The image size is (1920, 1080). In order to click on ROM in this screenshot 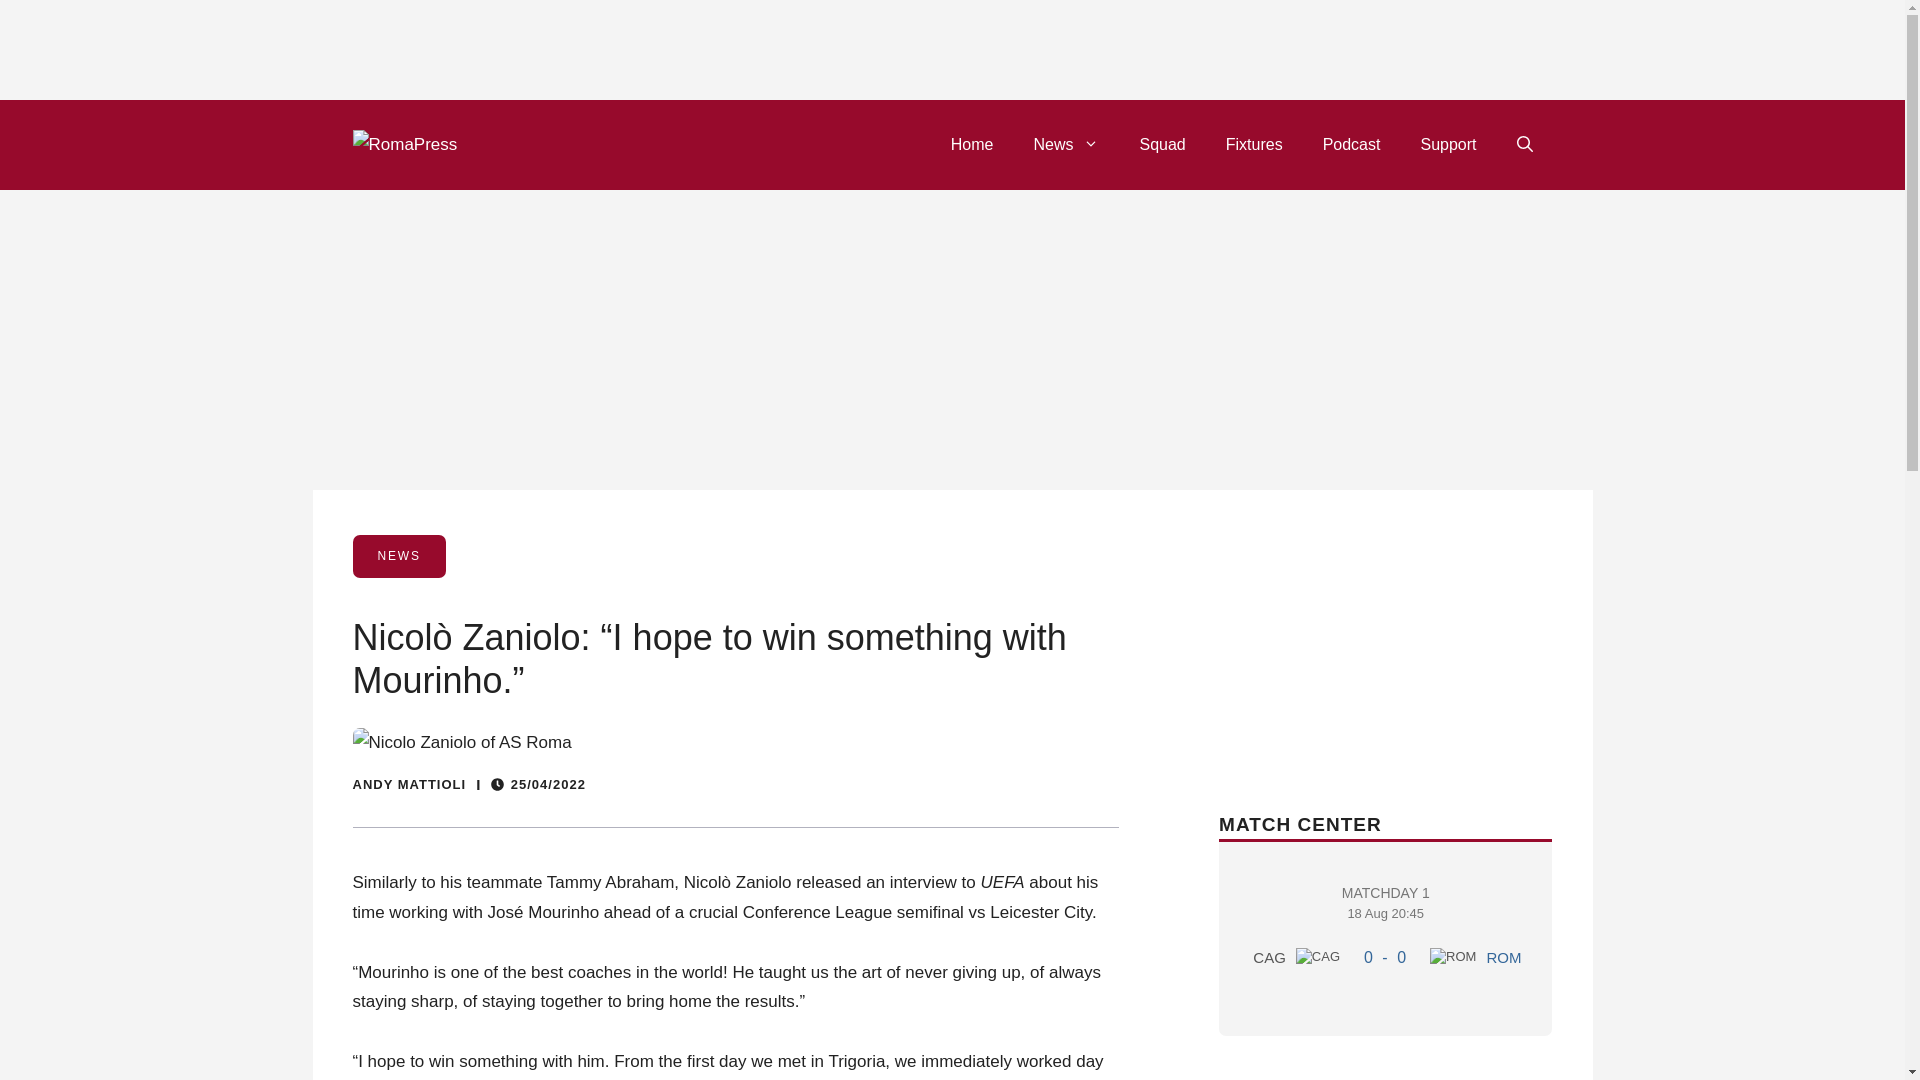, I will do `click(1503, 957)`.